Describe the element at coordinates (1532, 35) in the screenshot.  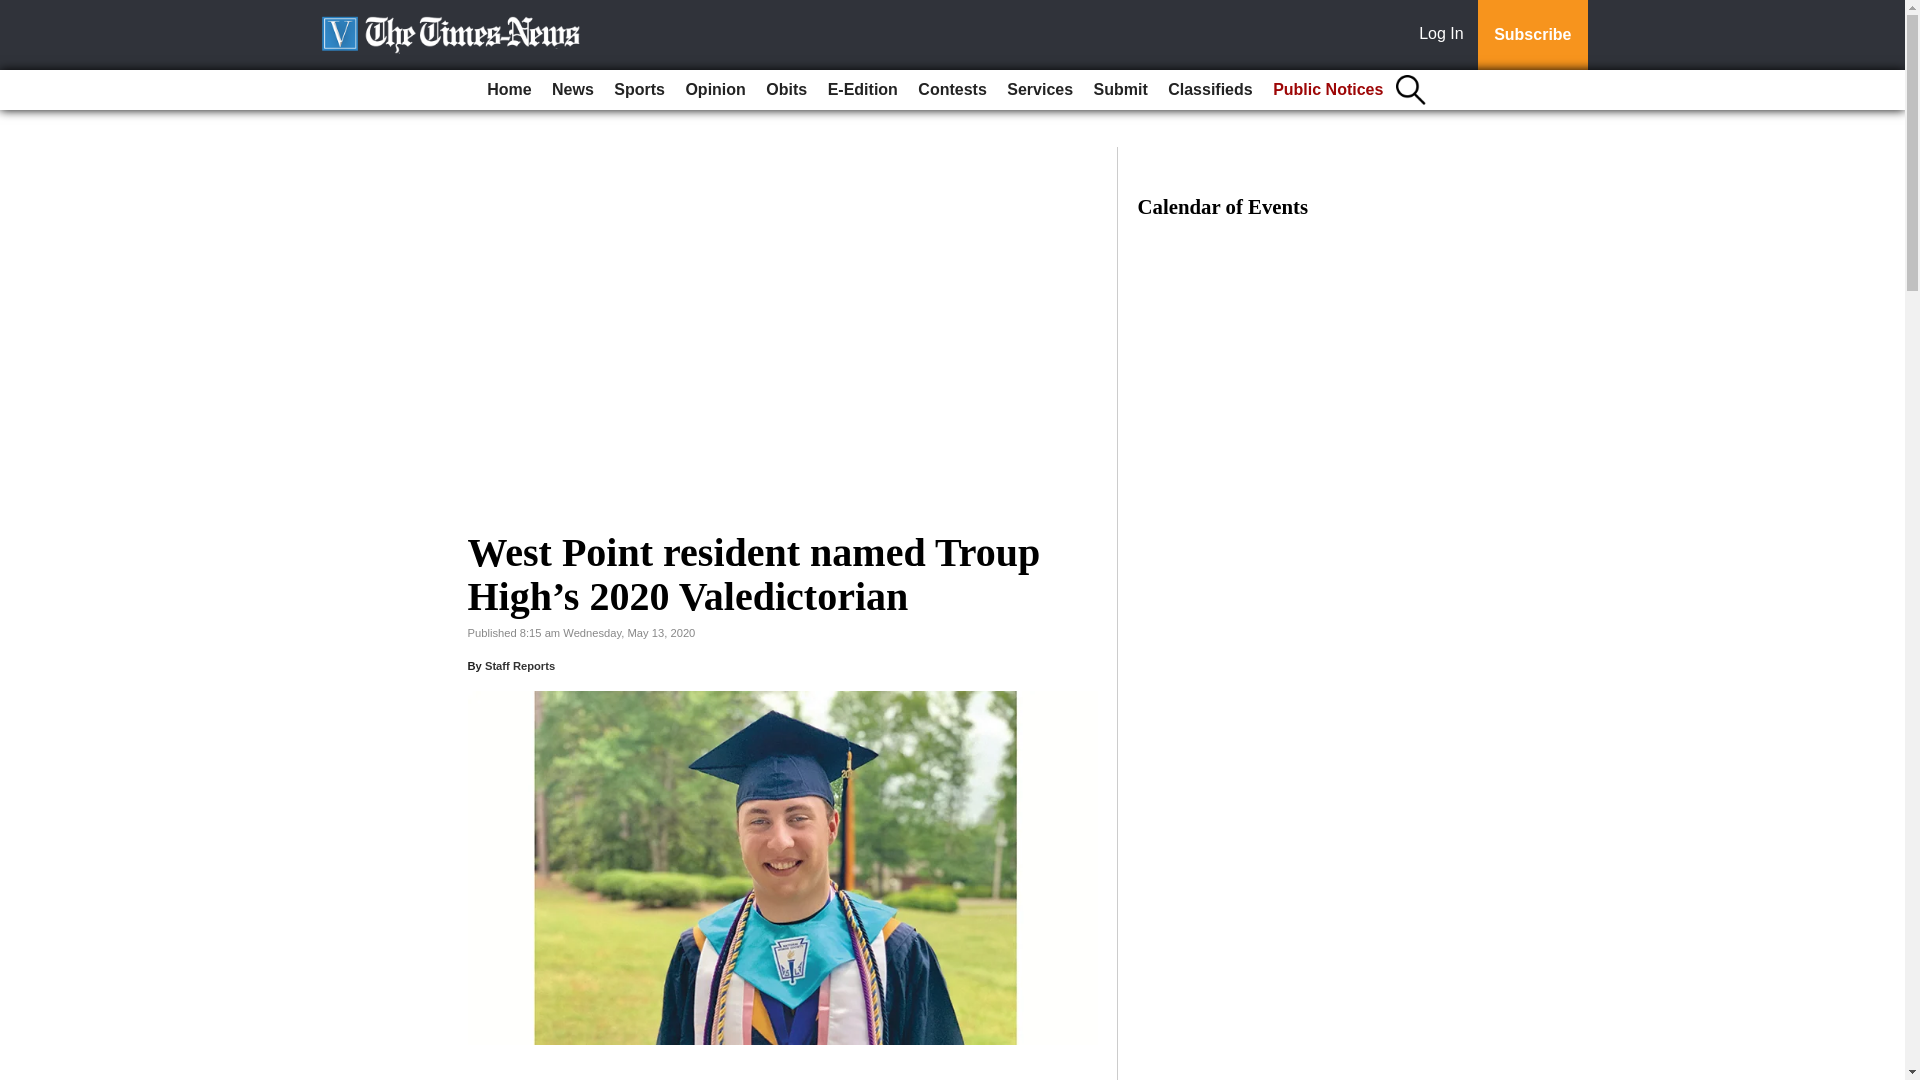
I see `Subscribe` at that location.